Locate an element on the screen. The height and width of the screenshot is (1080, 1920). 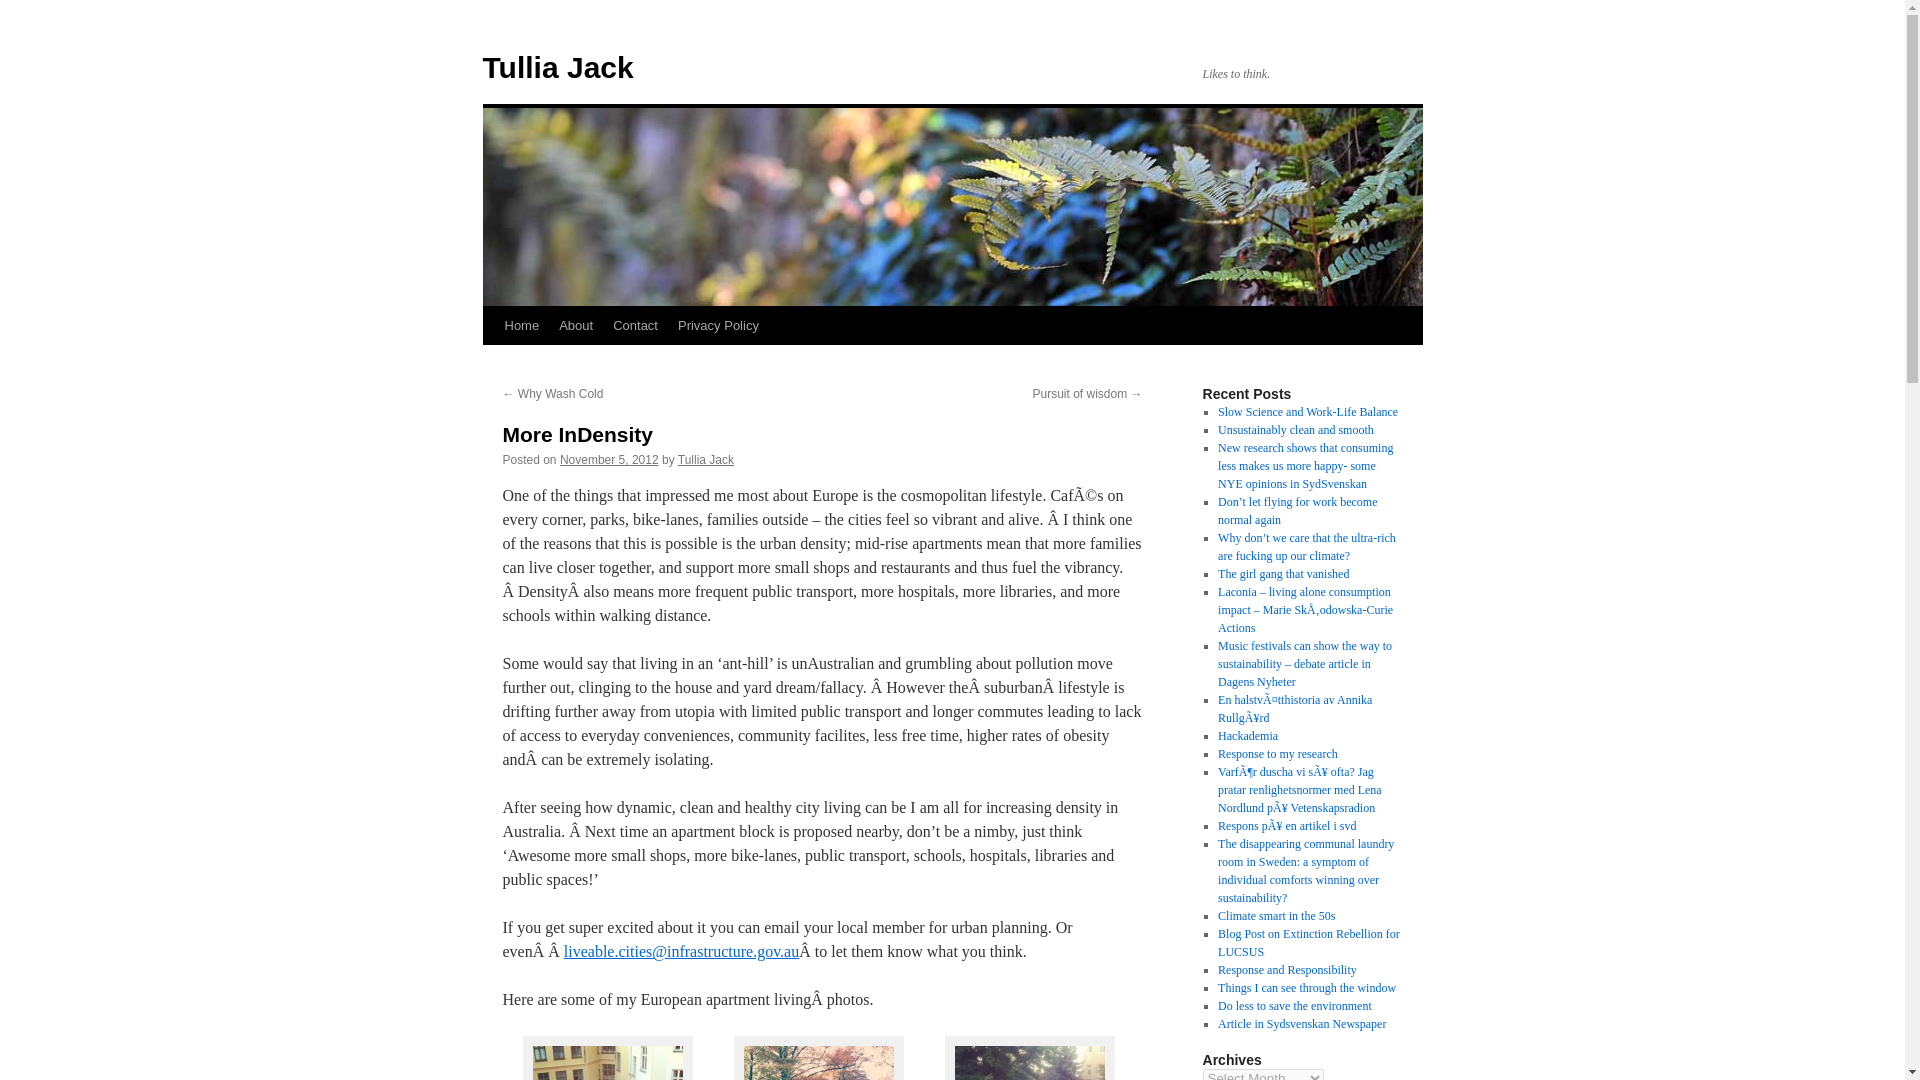
Slow Science and Work-Life Balance is located at coordinates (1307, 412).